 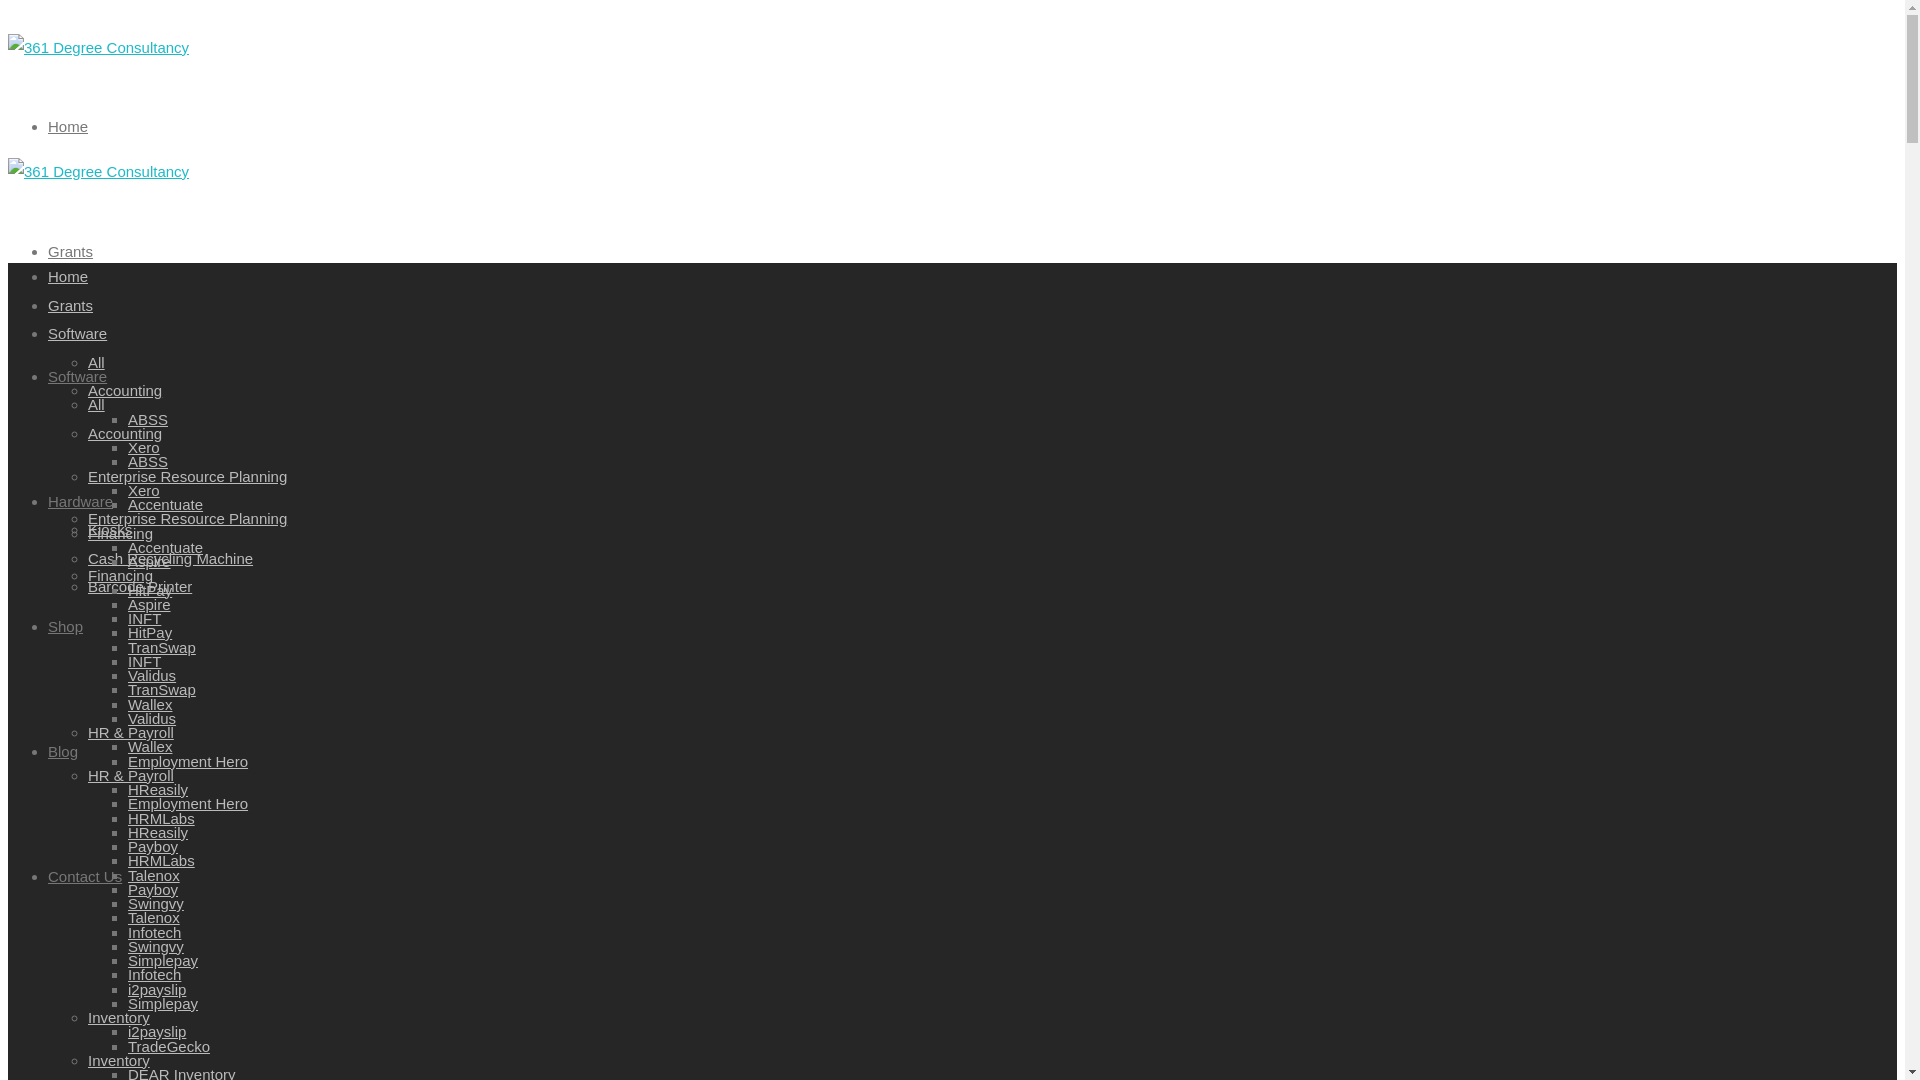 I want to click on Barcode Printer, so click(x=140, y=586).